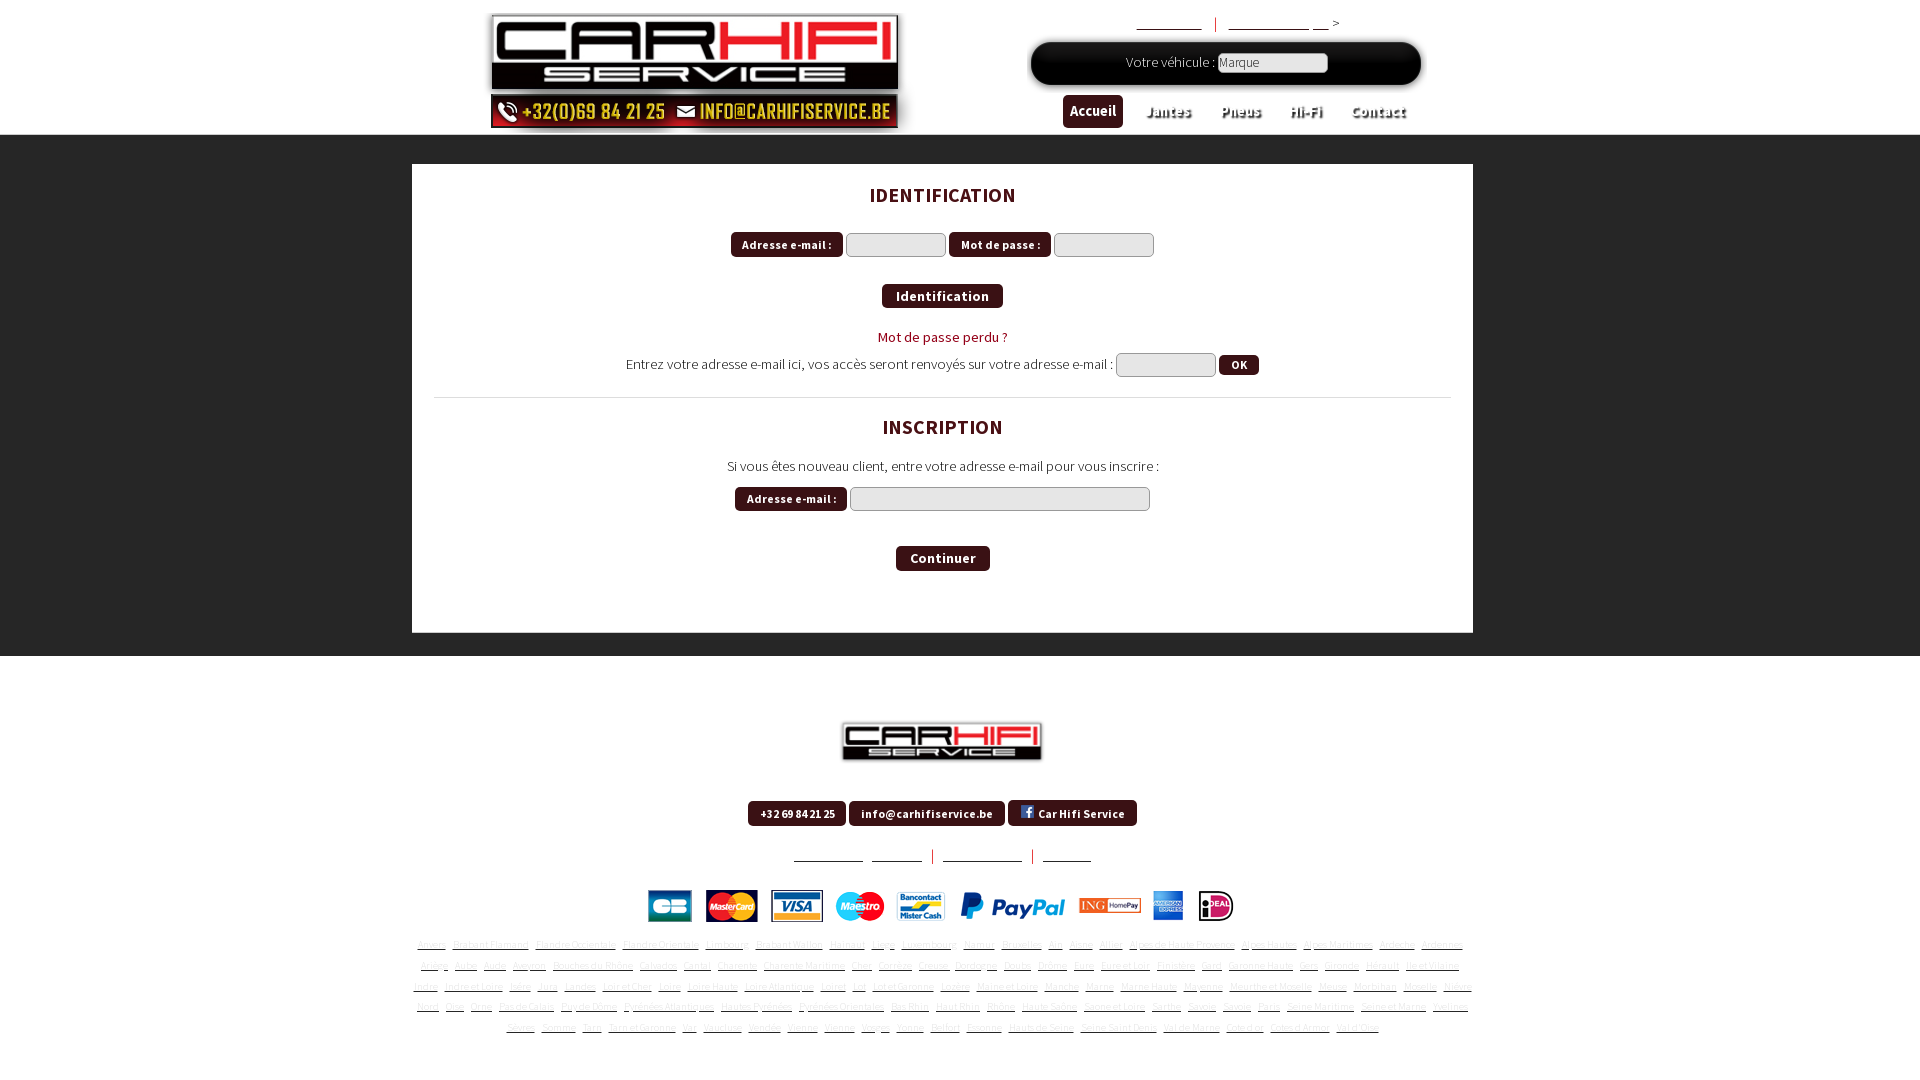 The width and height of the screenshot is (1920, 1080). Describe the element at coordinates (1182, 944) in the screenshot. I see `Alpes de Haute Provence` at that location.